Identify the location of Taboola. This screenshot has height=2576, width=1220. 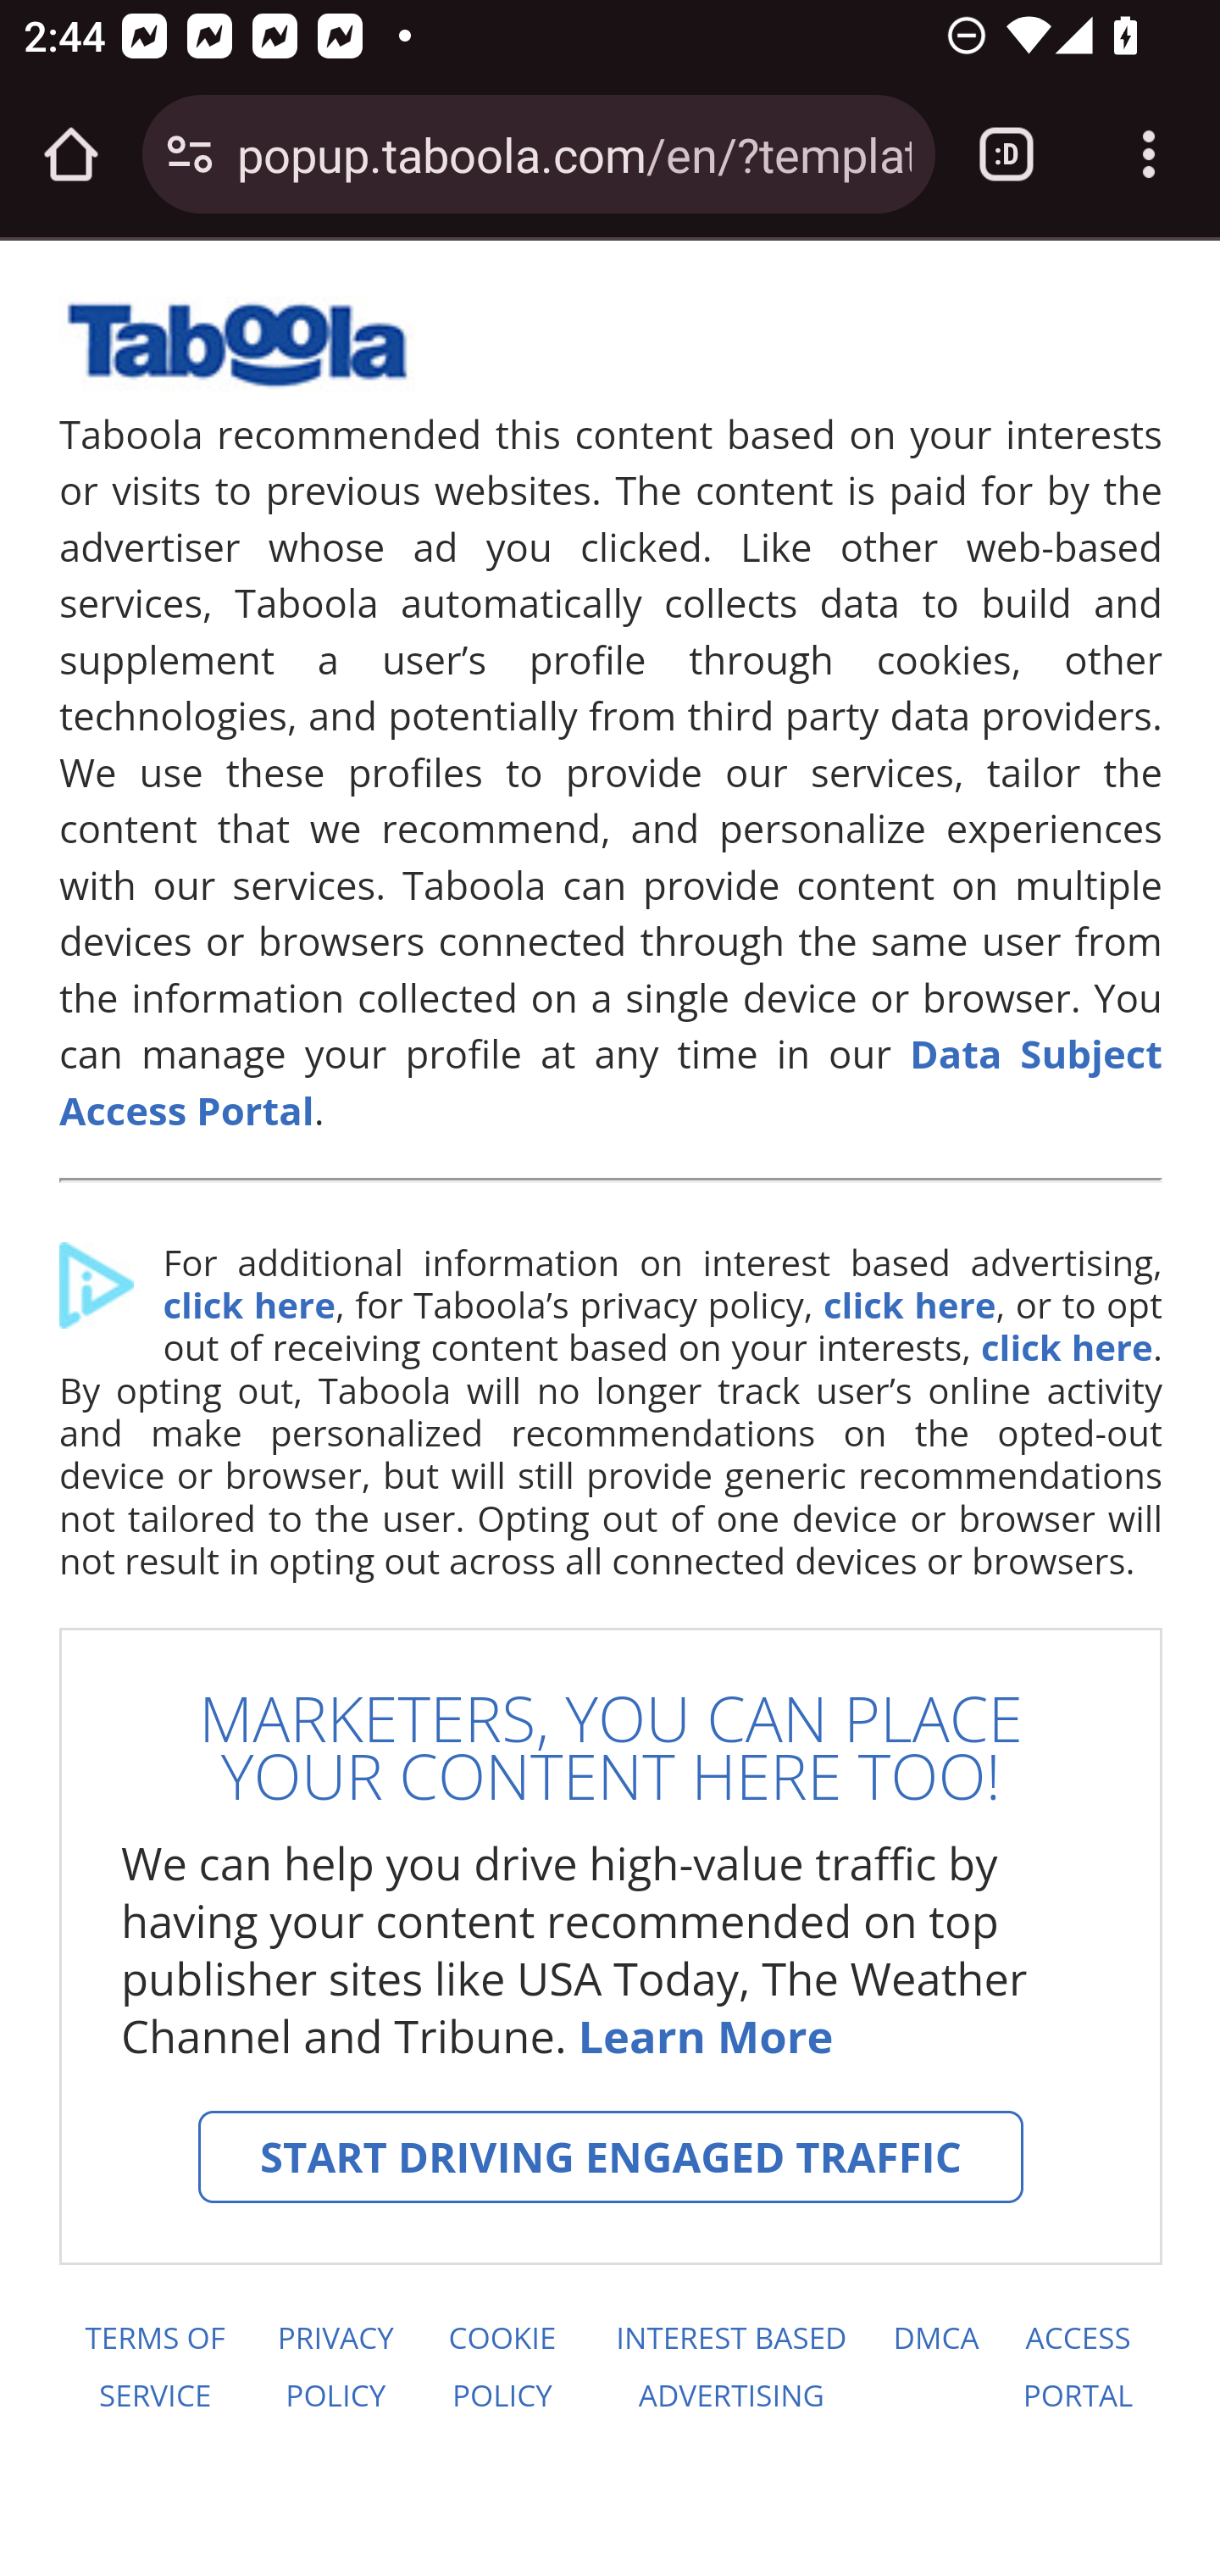
(237, 358).